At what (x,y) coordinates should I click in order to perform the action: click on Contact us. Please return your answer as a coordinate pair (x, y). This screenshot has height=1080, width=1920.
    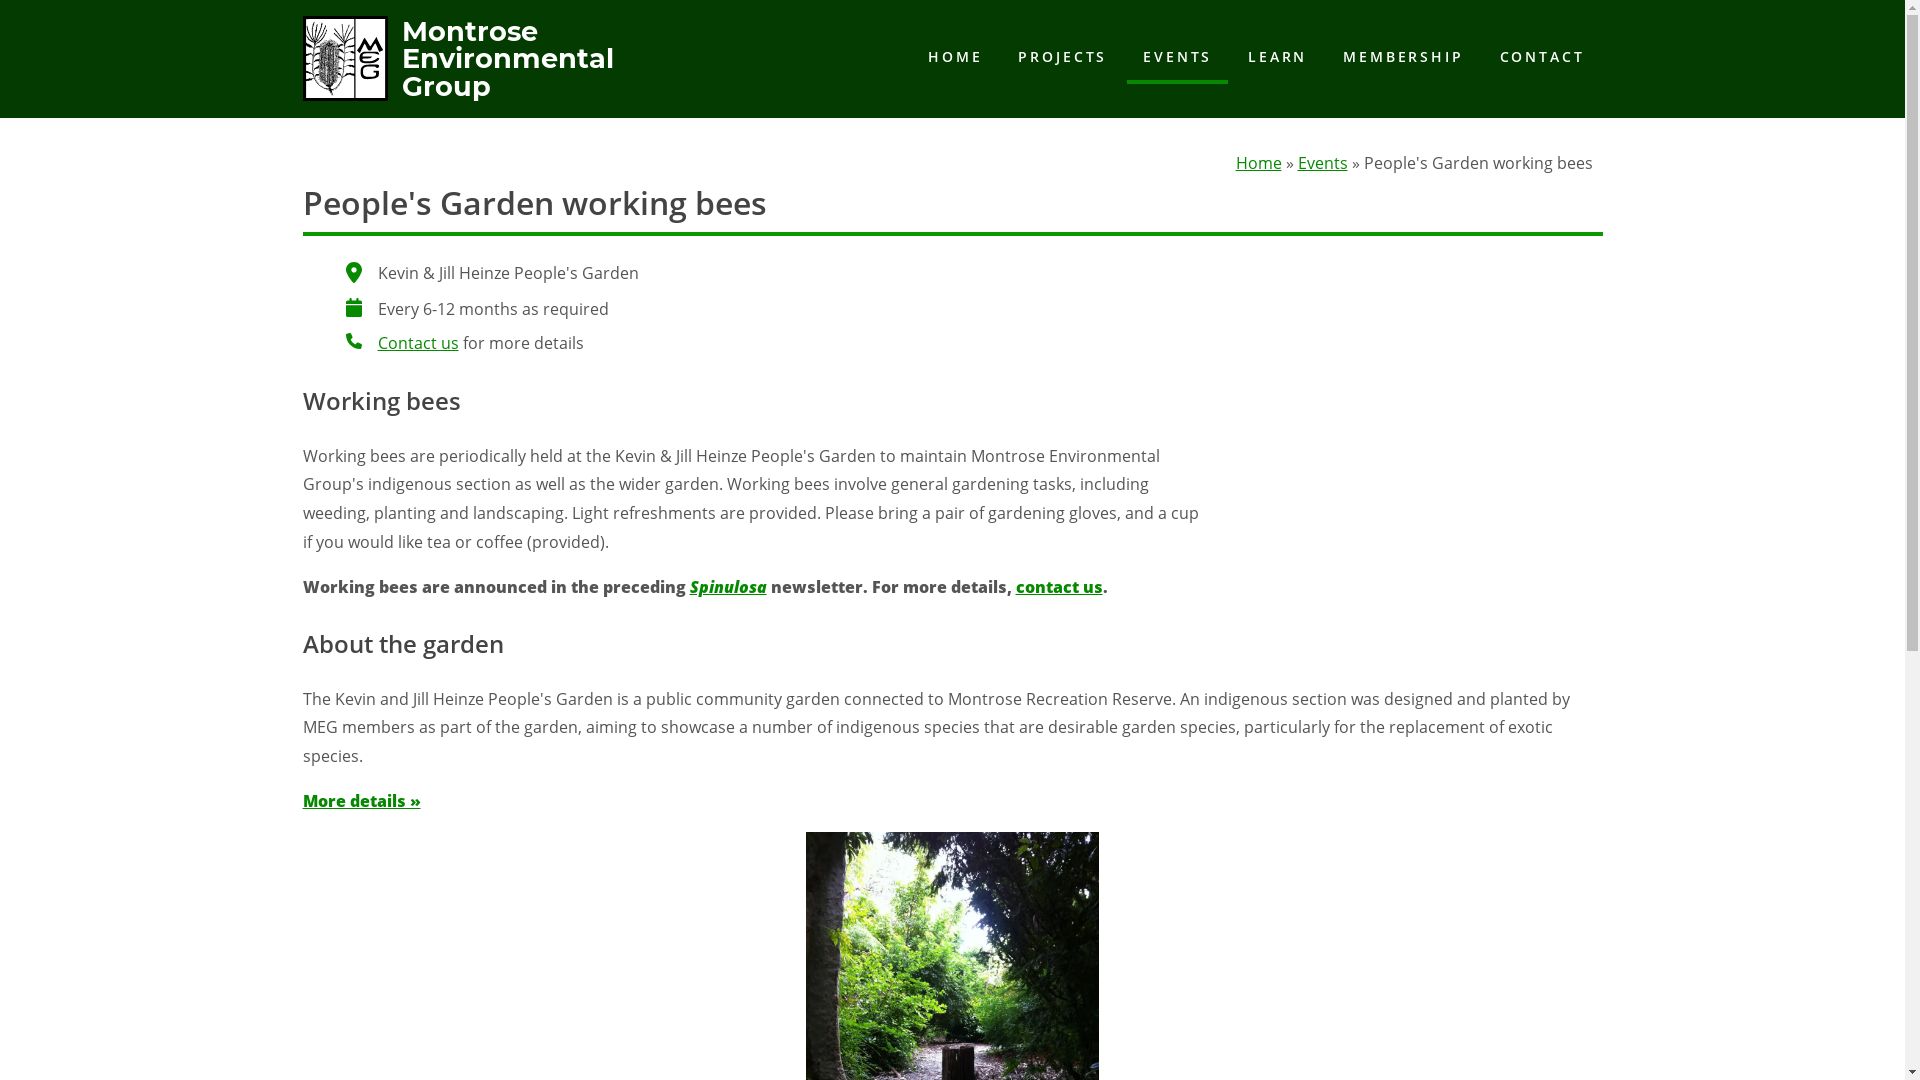
    Looking at the image, I should click on (418, 343).